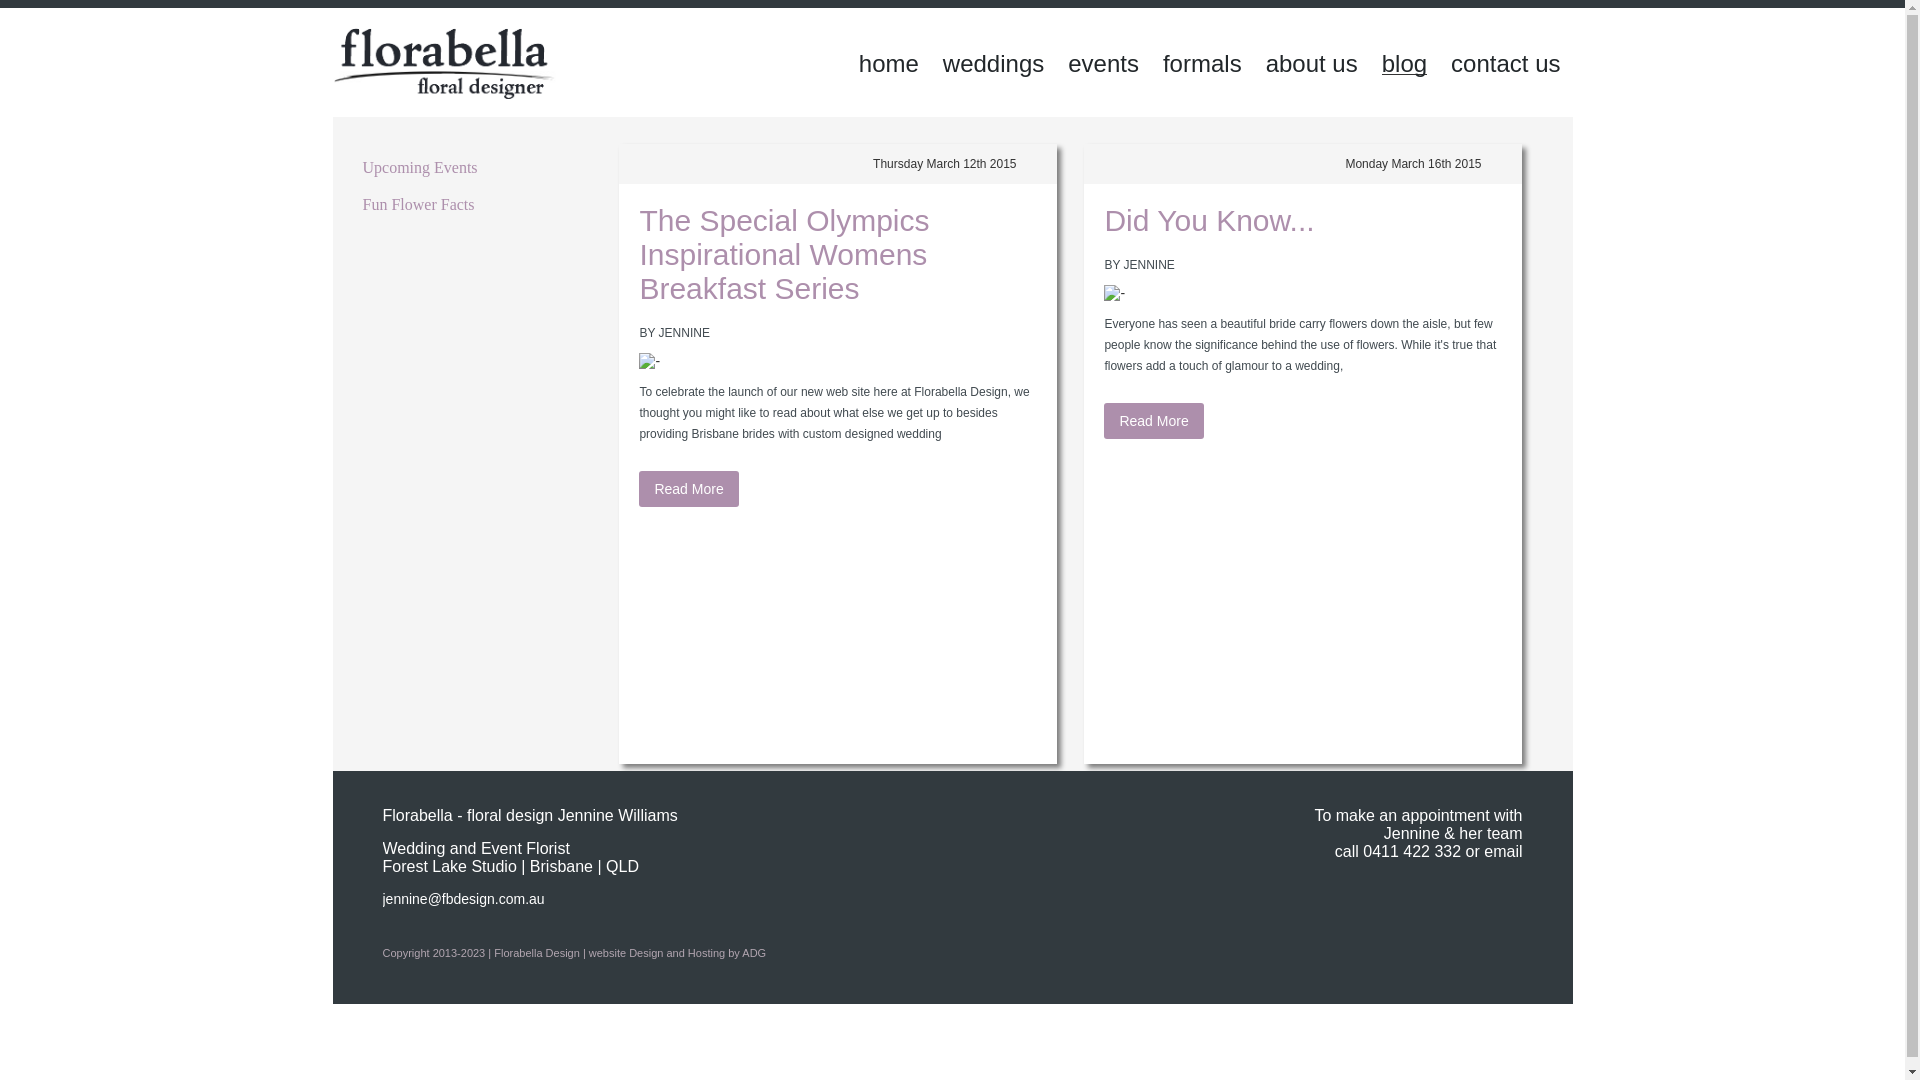 The width and height of the screenshot is (1920, 1080). What do you see at coordinates (418, 204) in the screenshot?
I see `Fun Flower Facts` at bounding box center [418, 204].